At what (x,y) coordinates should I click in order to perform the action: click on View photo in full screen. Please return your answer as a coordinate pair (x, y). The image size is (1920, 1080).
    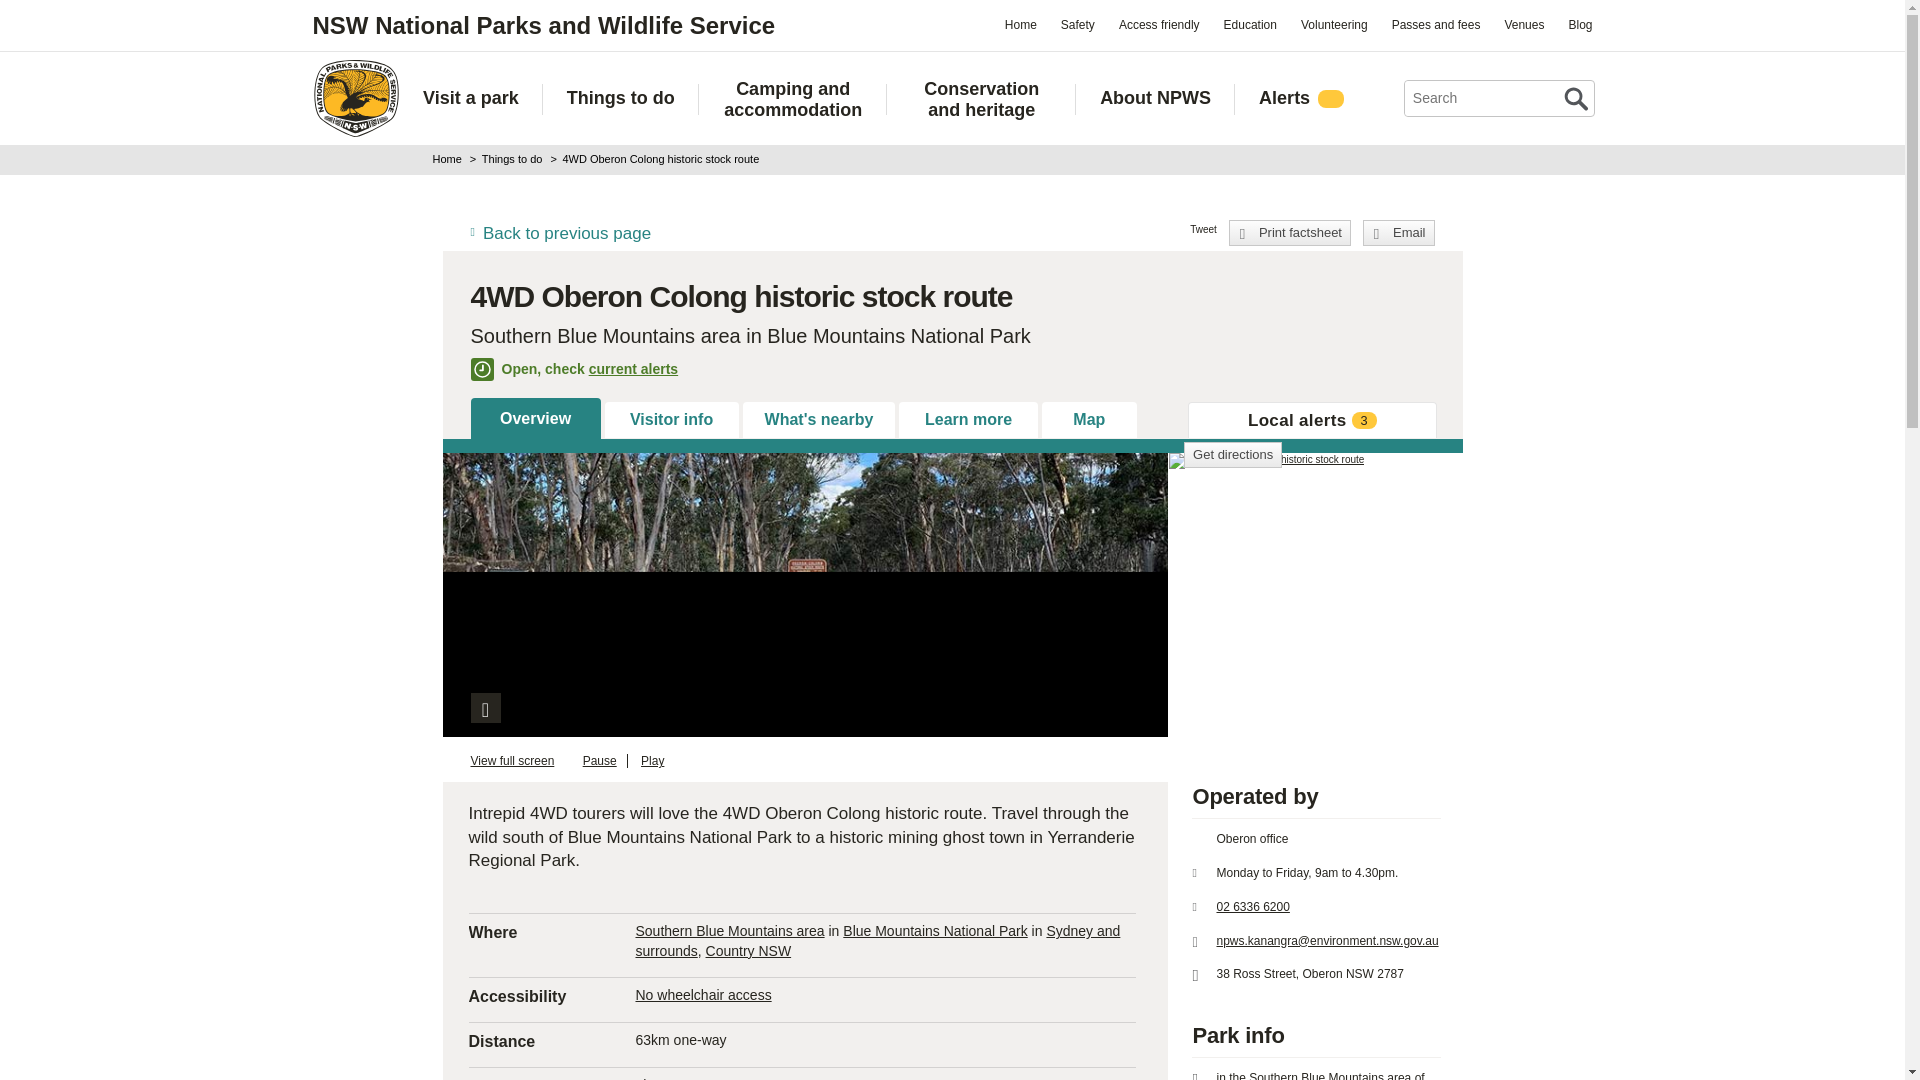
    Looking at the image, I should click on (484, 708).